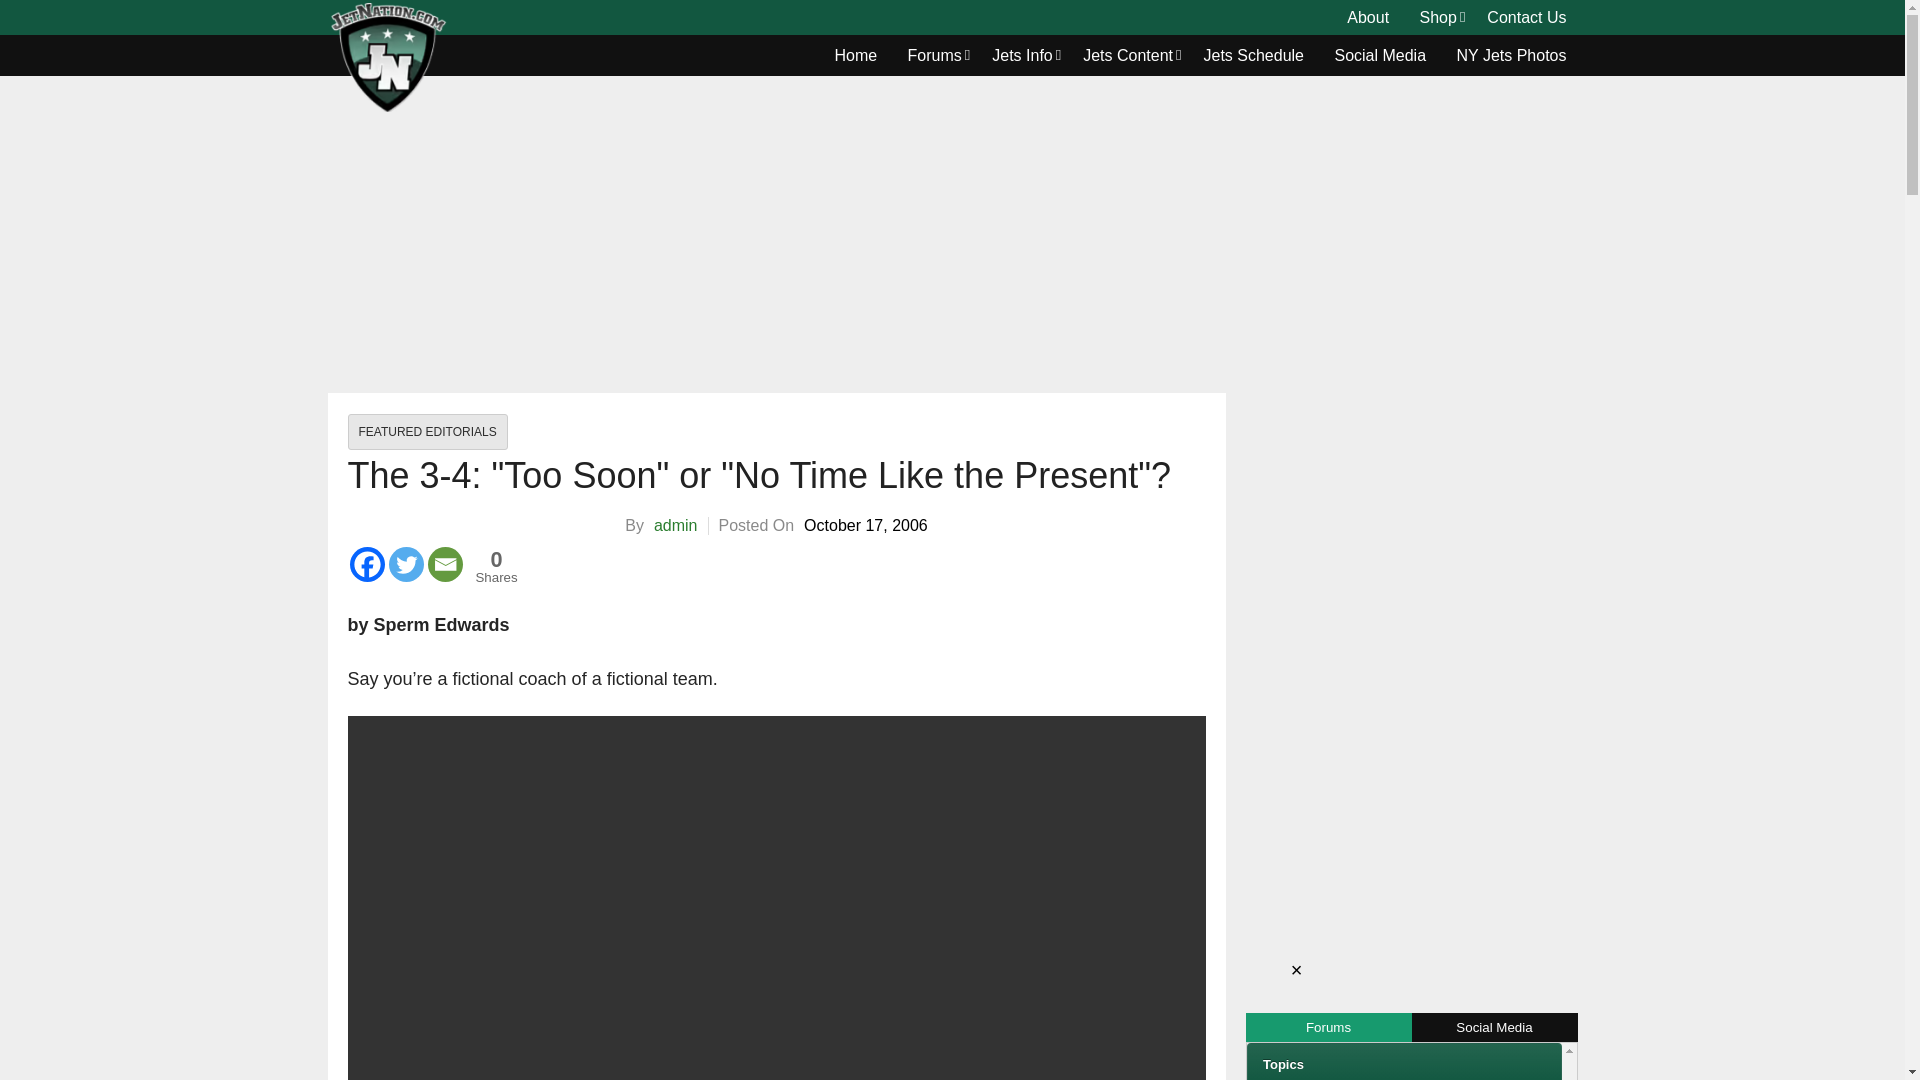 This screenshot has height=1080, width=1920. What do you see at coordinates (1368, 18) in the screenshot?
I see `About` at bounding box center [1368, 18].